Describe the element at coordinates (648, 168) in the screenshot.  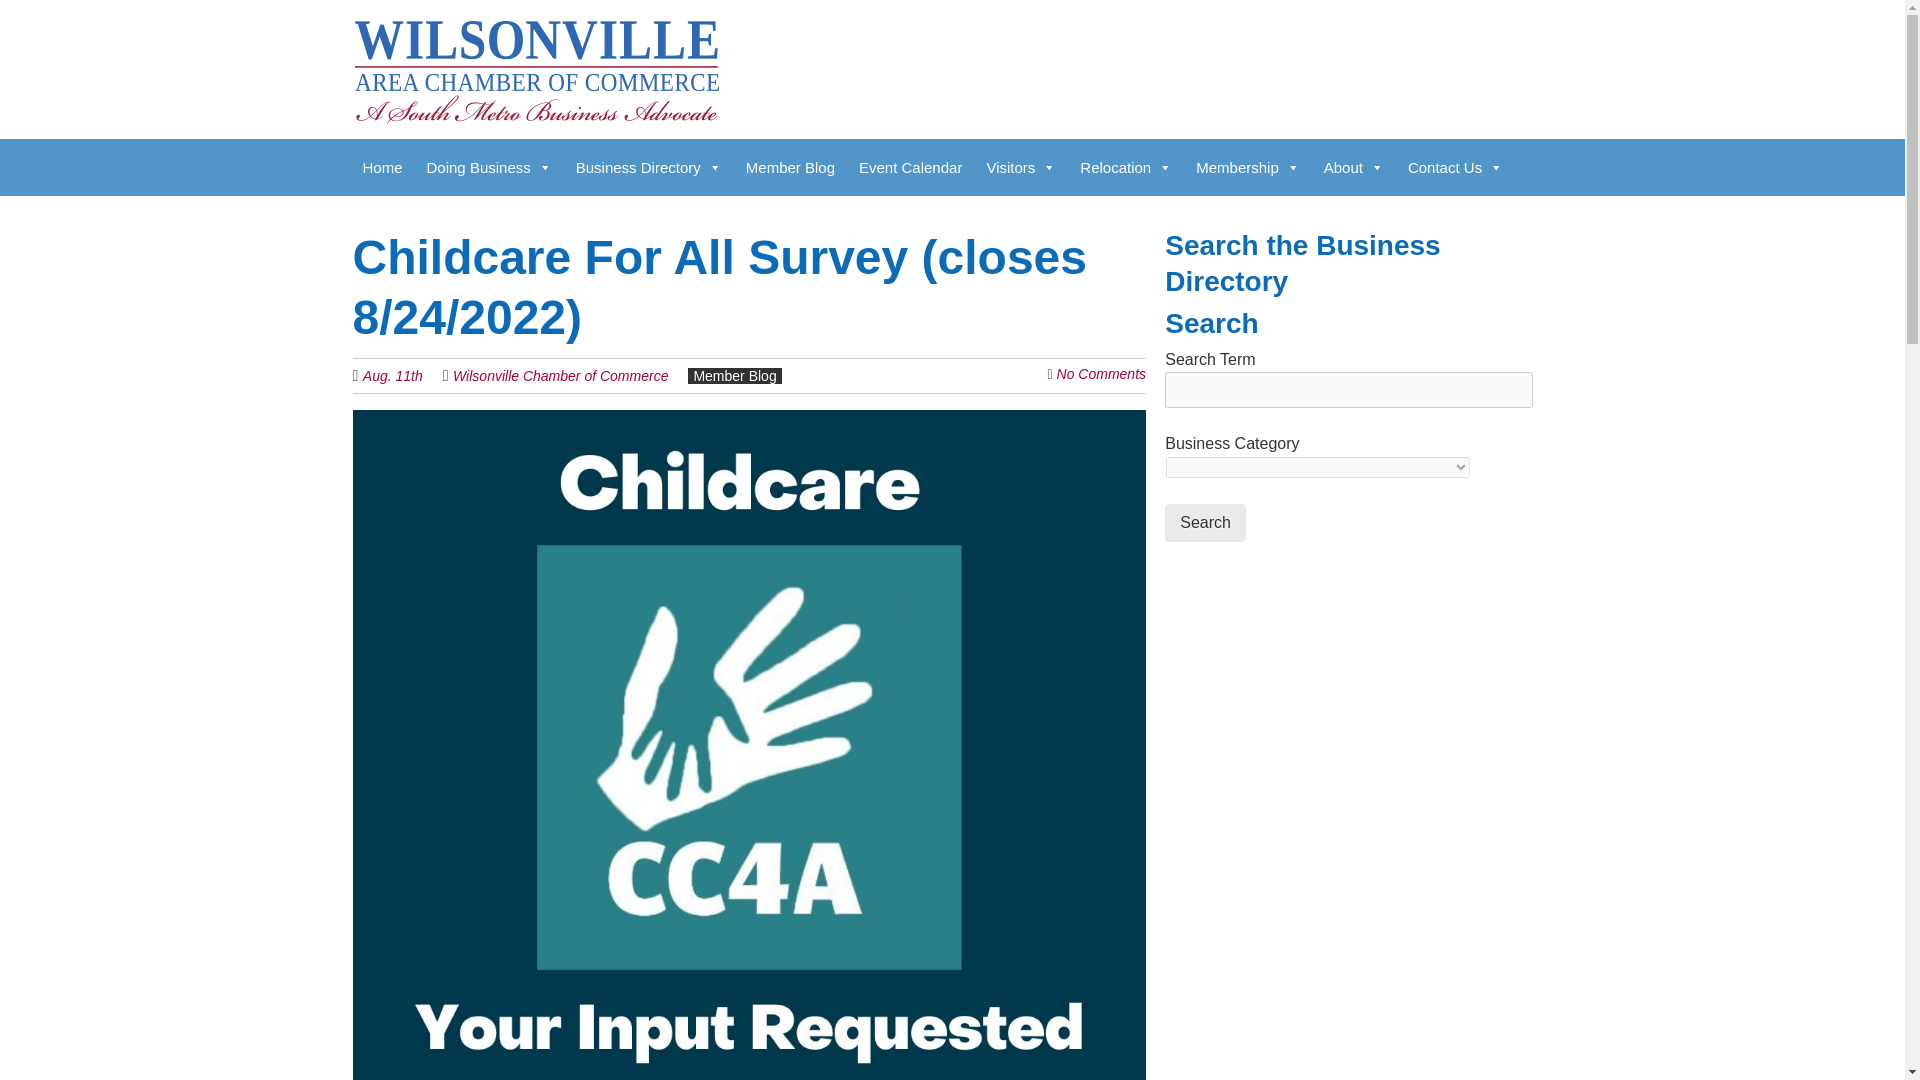
I see `Business Directory` at that location.